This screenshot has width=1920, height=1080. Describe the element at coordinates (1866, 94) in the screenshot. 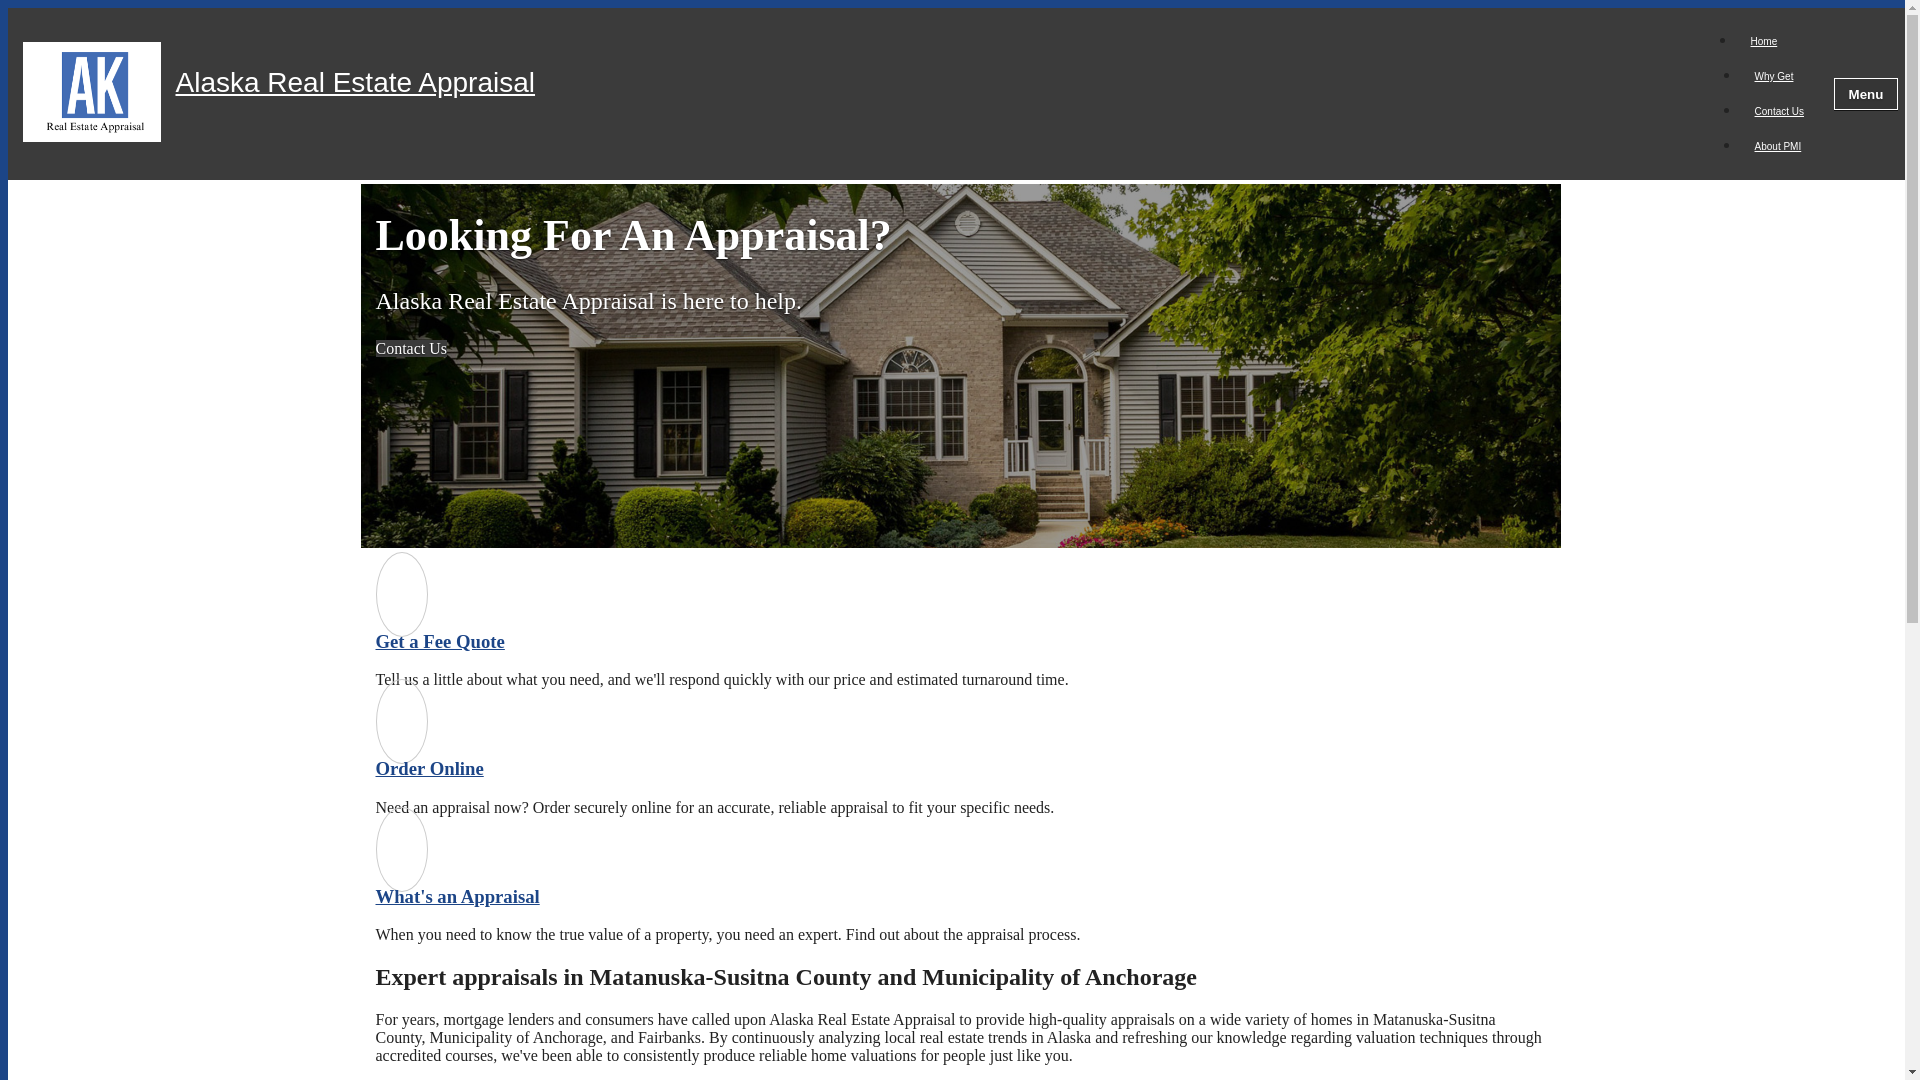

I see `Menu` at that location.